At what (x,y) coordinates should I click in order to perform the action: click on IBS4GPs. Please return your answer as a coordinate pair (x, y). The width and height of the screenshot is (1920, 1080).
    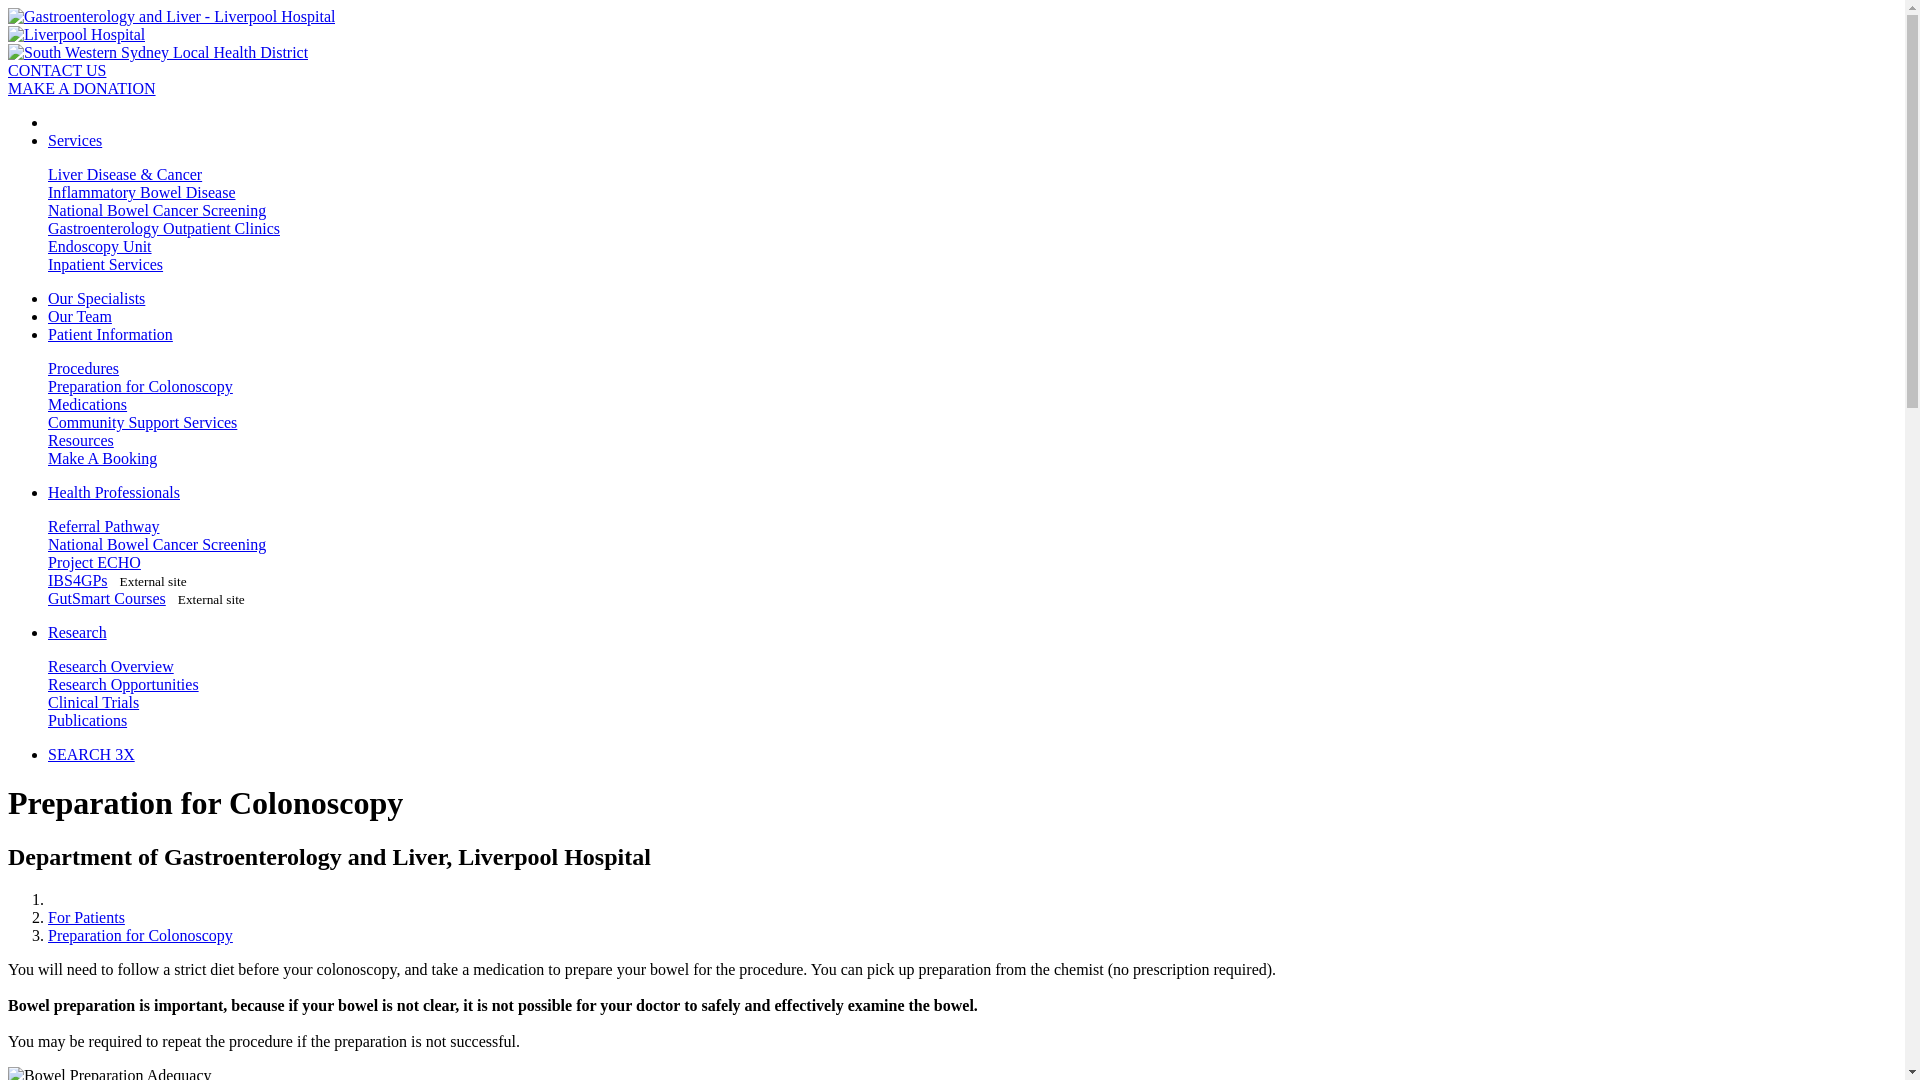
    Looking at the image, I should click on (78, 580).